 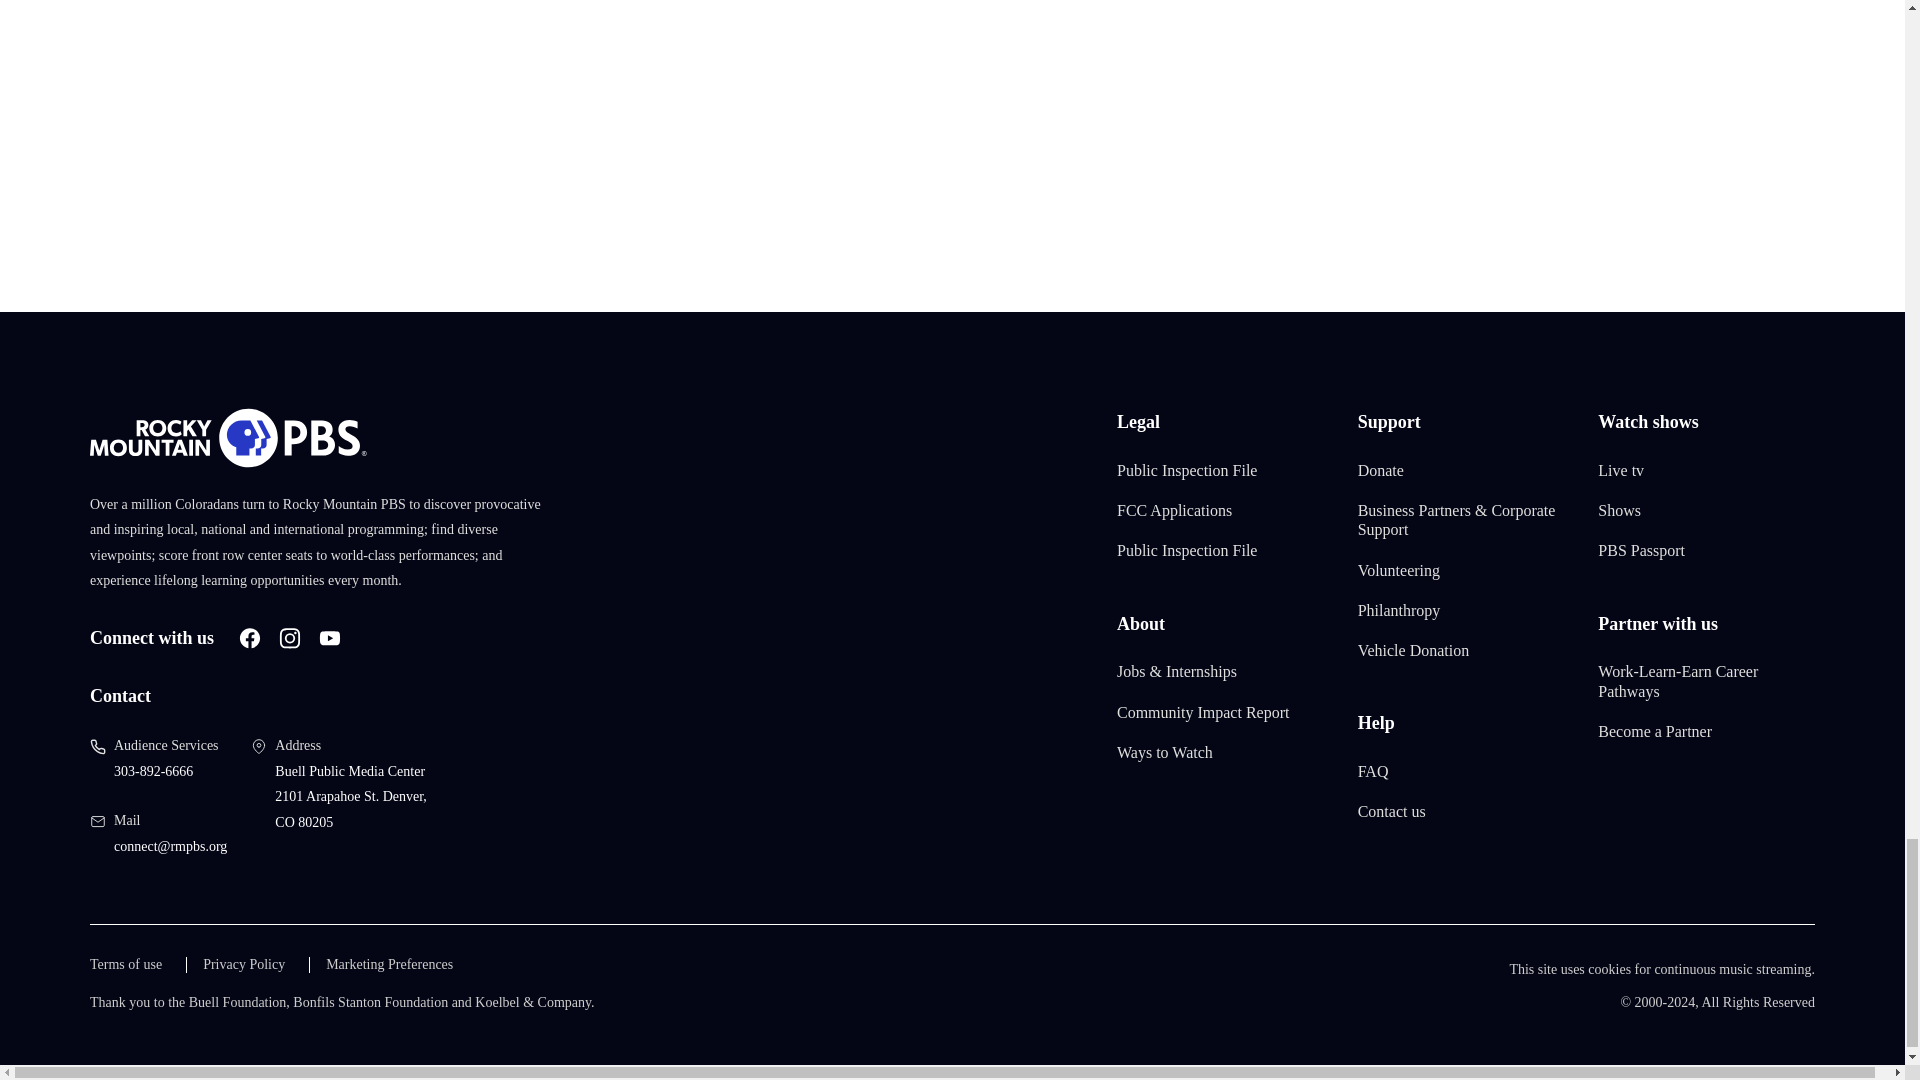 What do you see at coordinates (153, 770) in the screenshot?
I see `303-892-6666` at bounding box center [153, 770].